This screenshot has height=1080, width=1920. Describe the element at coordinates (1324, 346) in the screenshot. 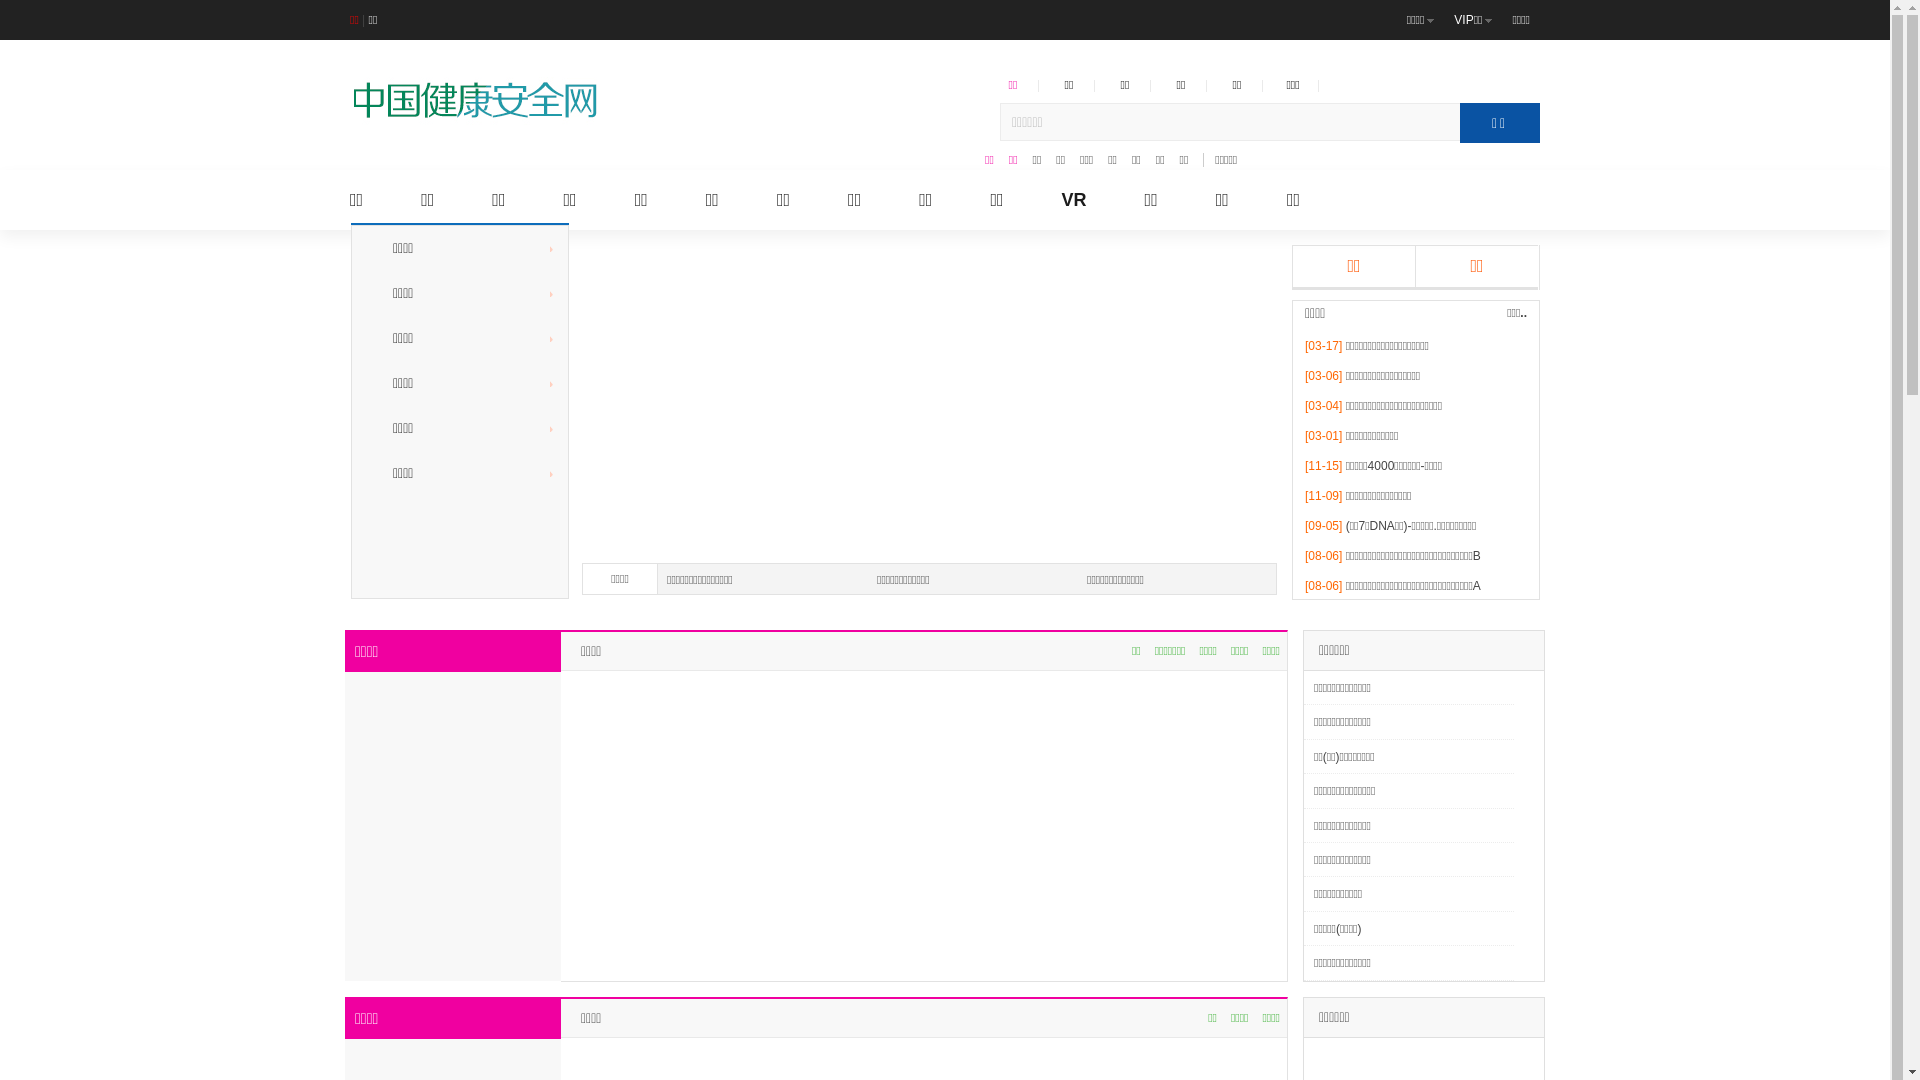

I see `[03-17]` at that location.